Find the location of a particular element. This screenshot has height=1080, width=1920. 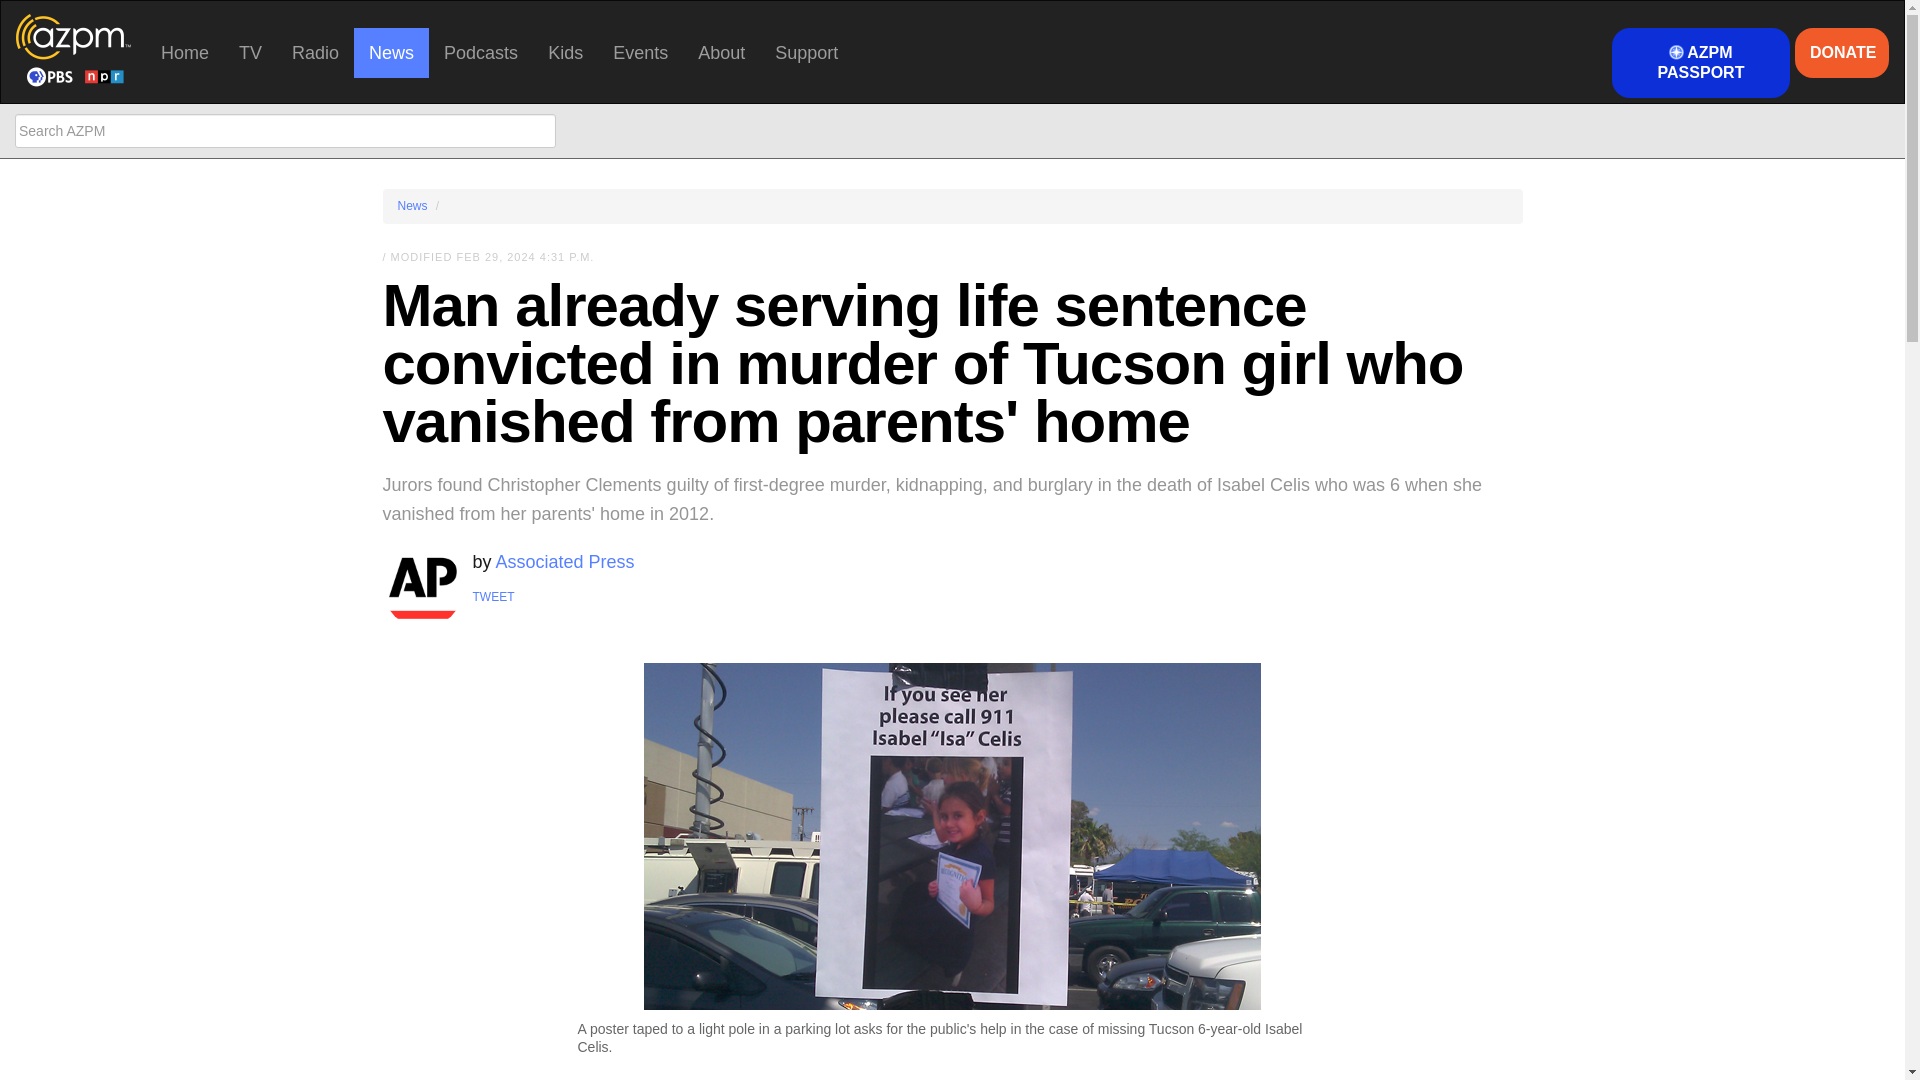

Radio is located at coordinates (314, 52).